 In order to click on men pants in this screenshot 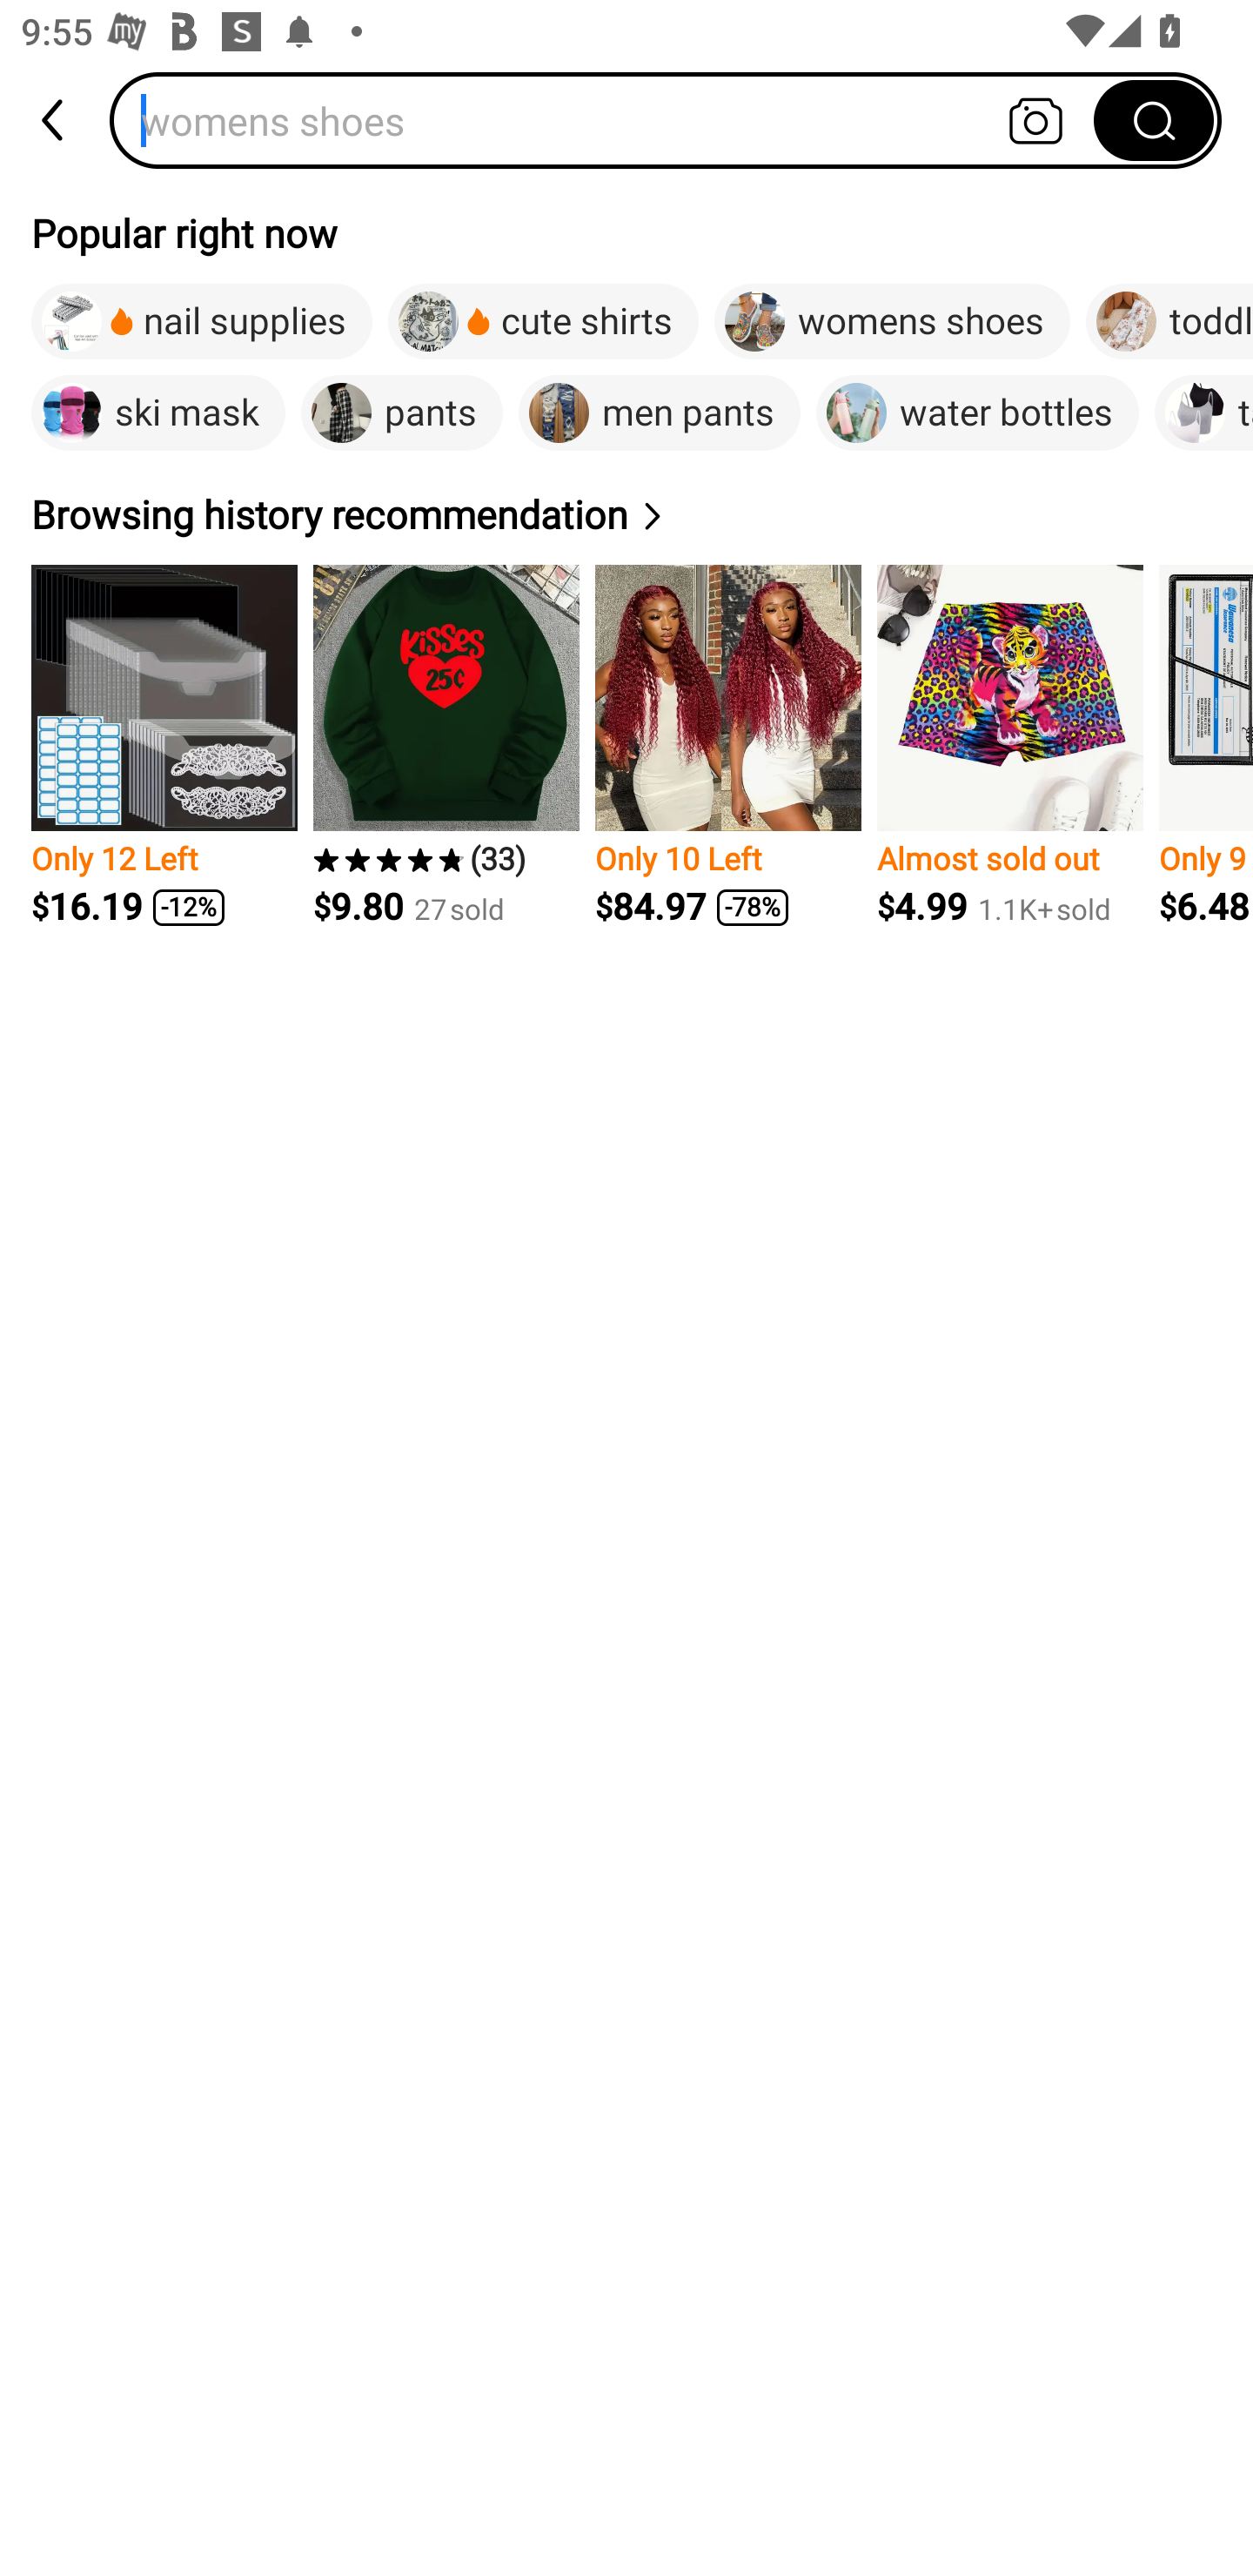, I will do `click(660, 413)`.